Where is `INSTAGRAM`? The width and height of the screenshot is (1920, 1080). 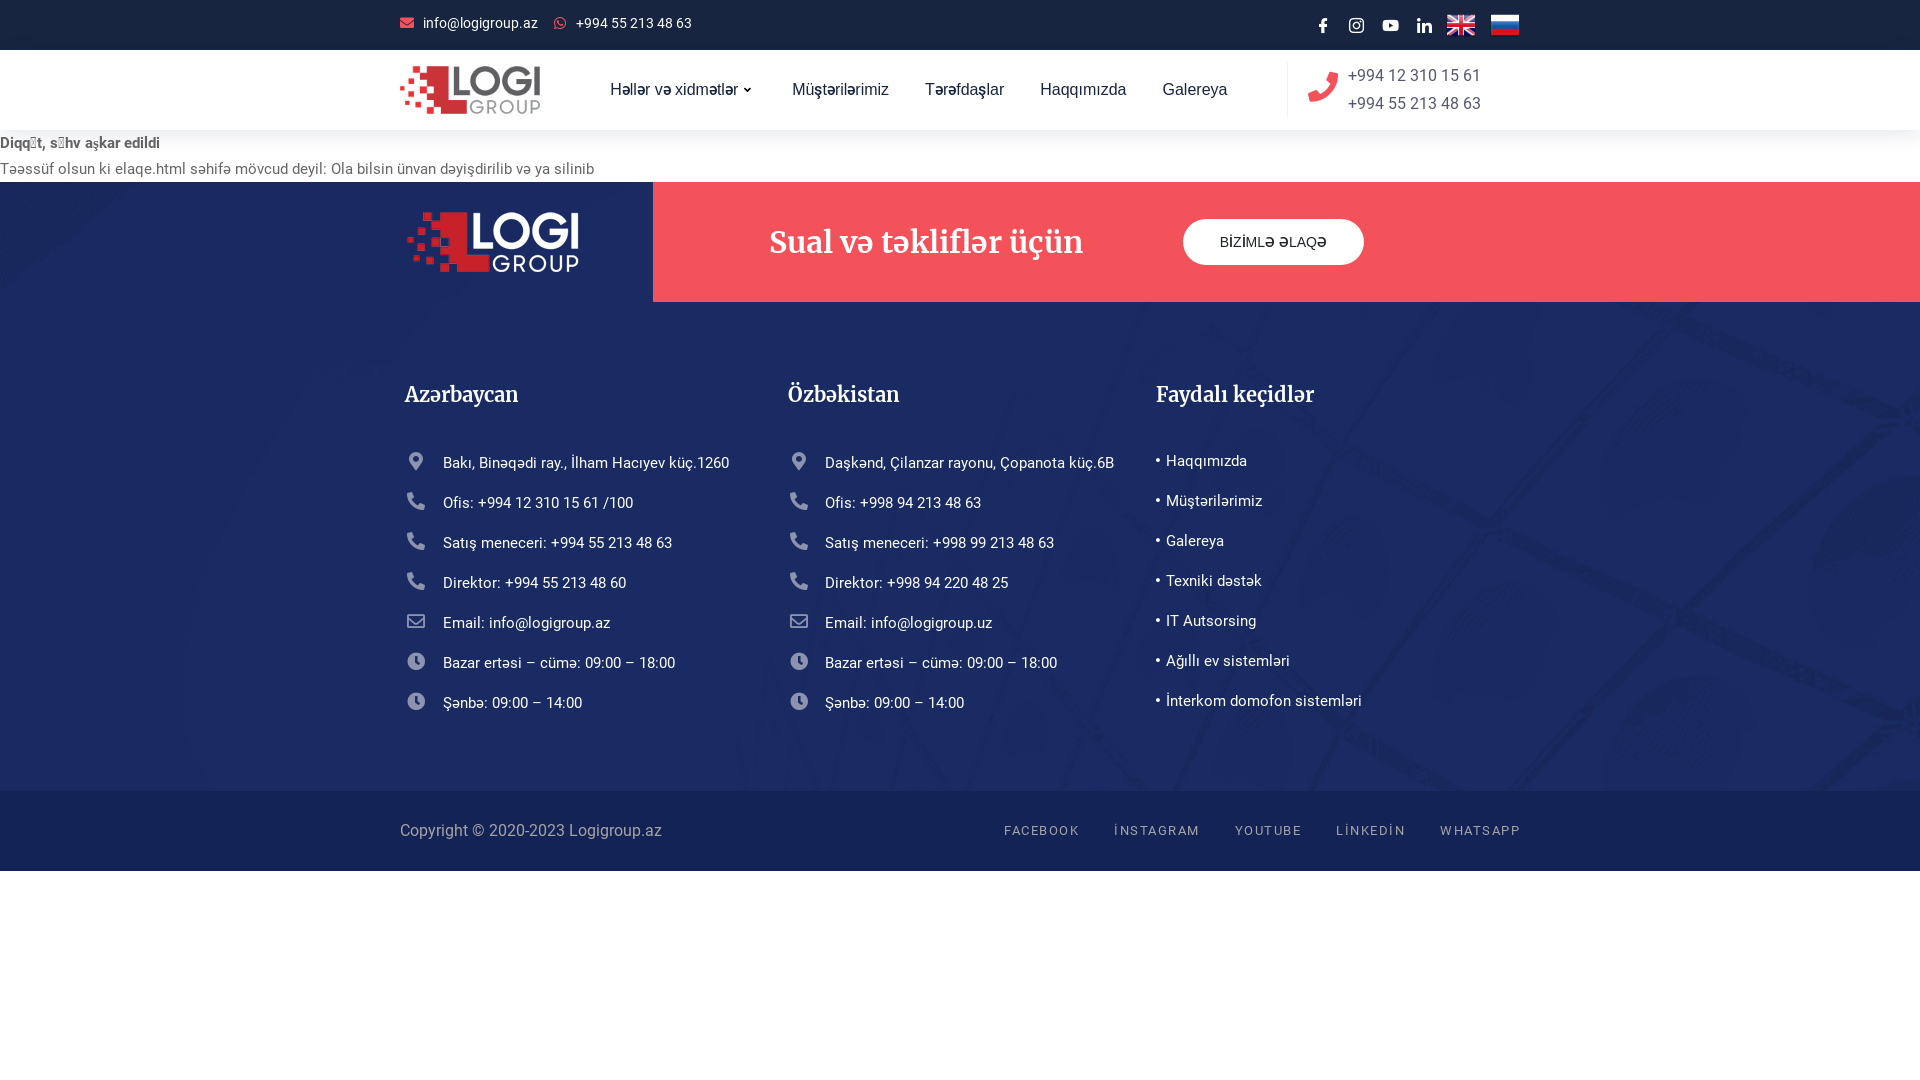 INSTAGRAM is located at coordinates (1157, 831).